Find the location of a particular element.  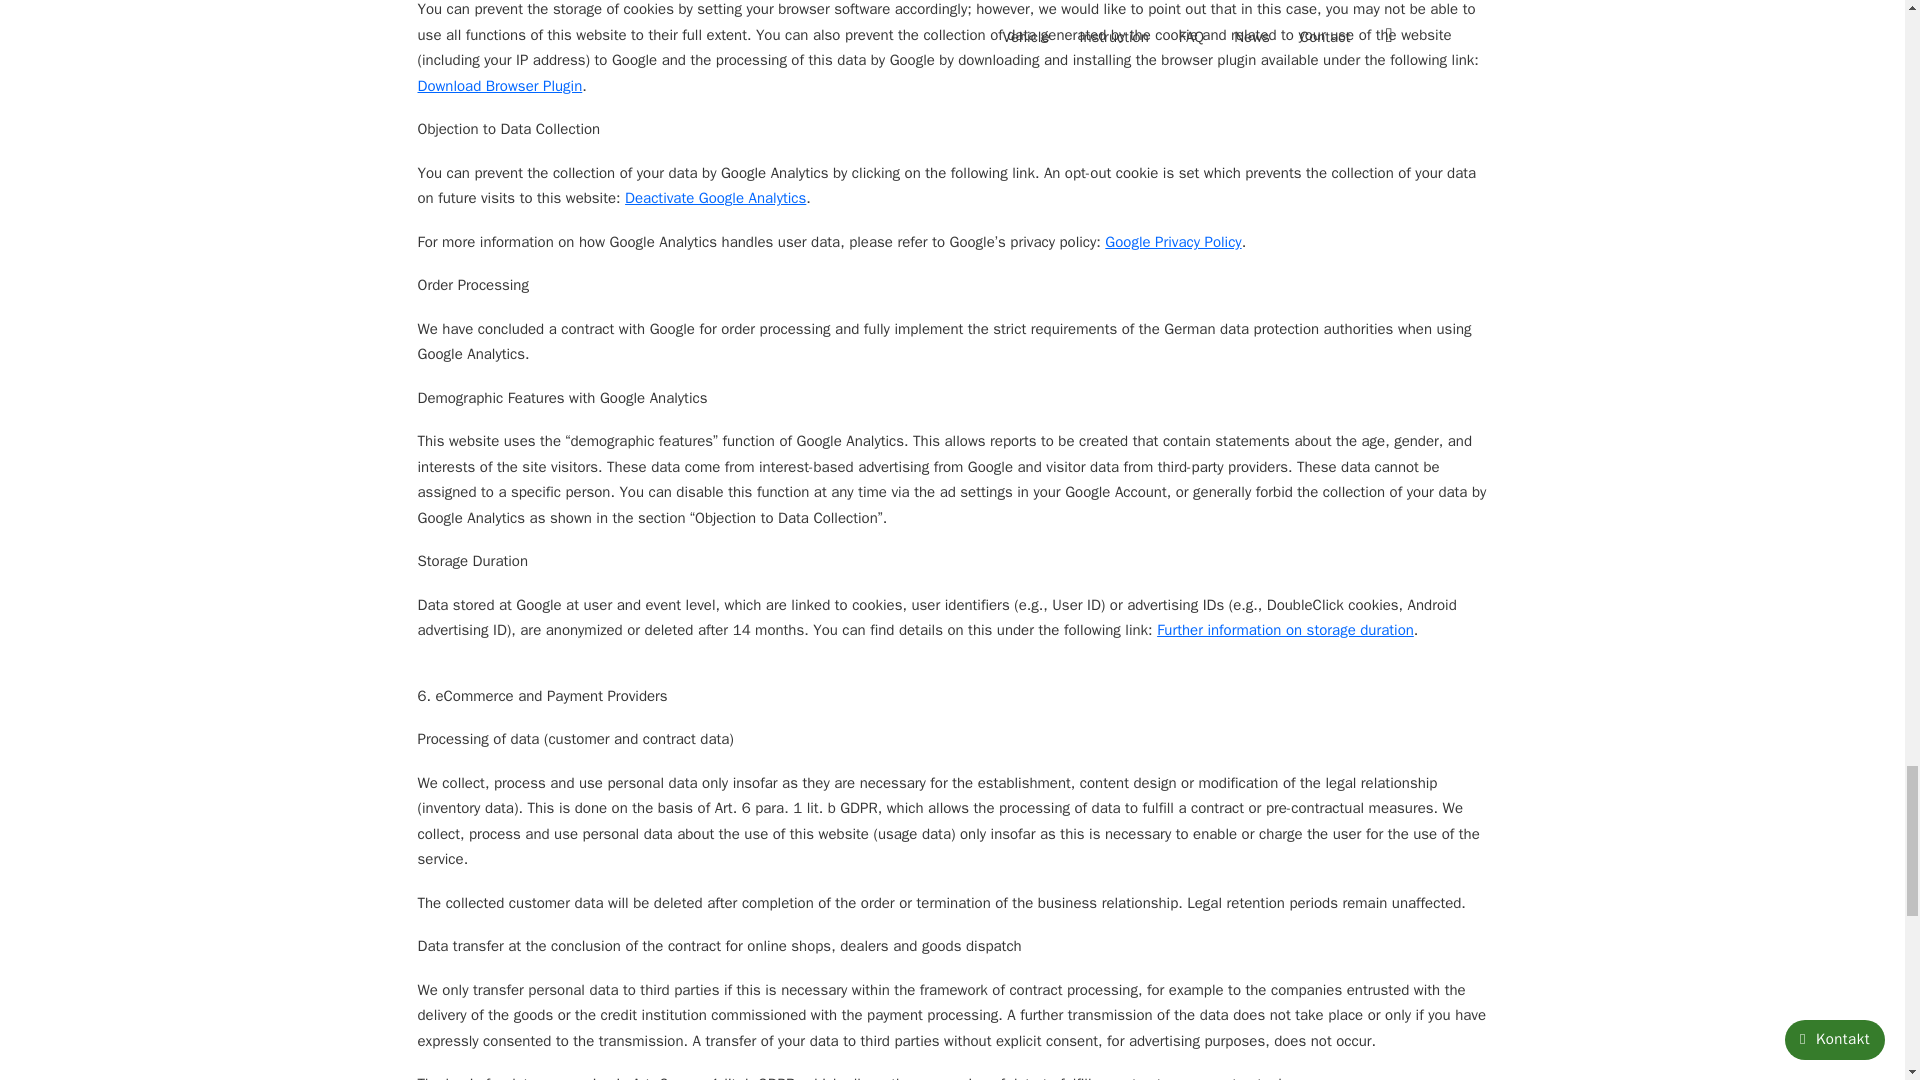

Deactivate Google Analytics is located at coordinates (716, 198).